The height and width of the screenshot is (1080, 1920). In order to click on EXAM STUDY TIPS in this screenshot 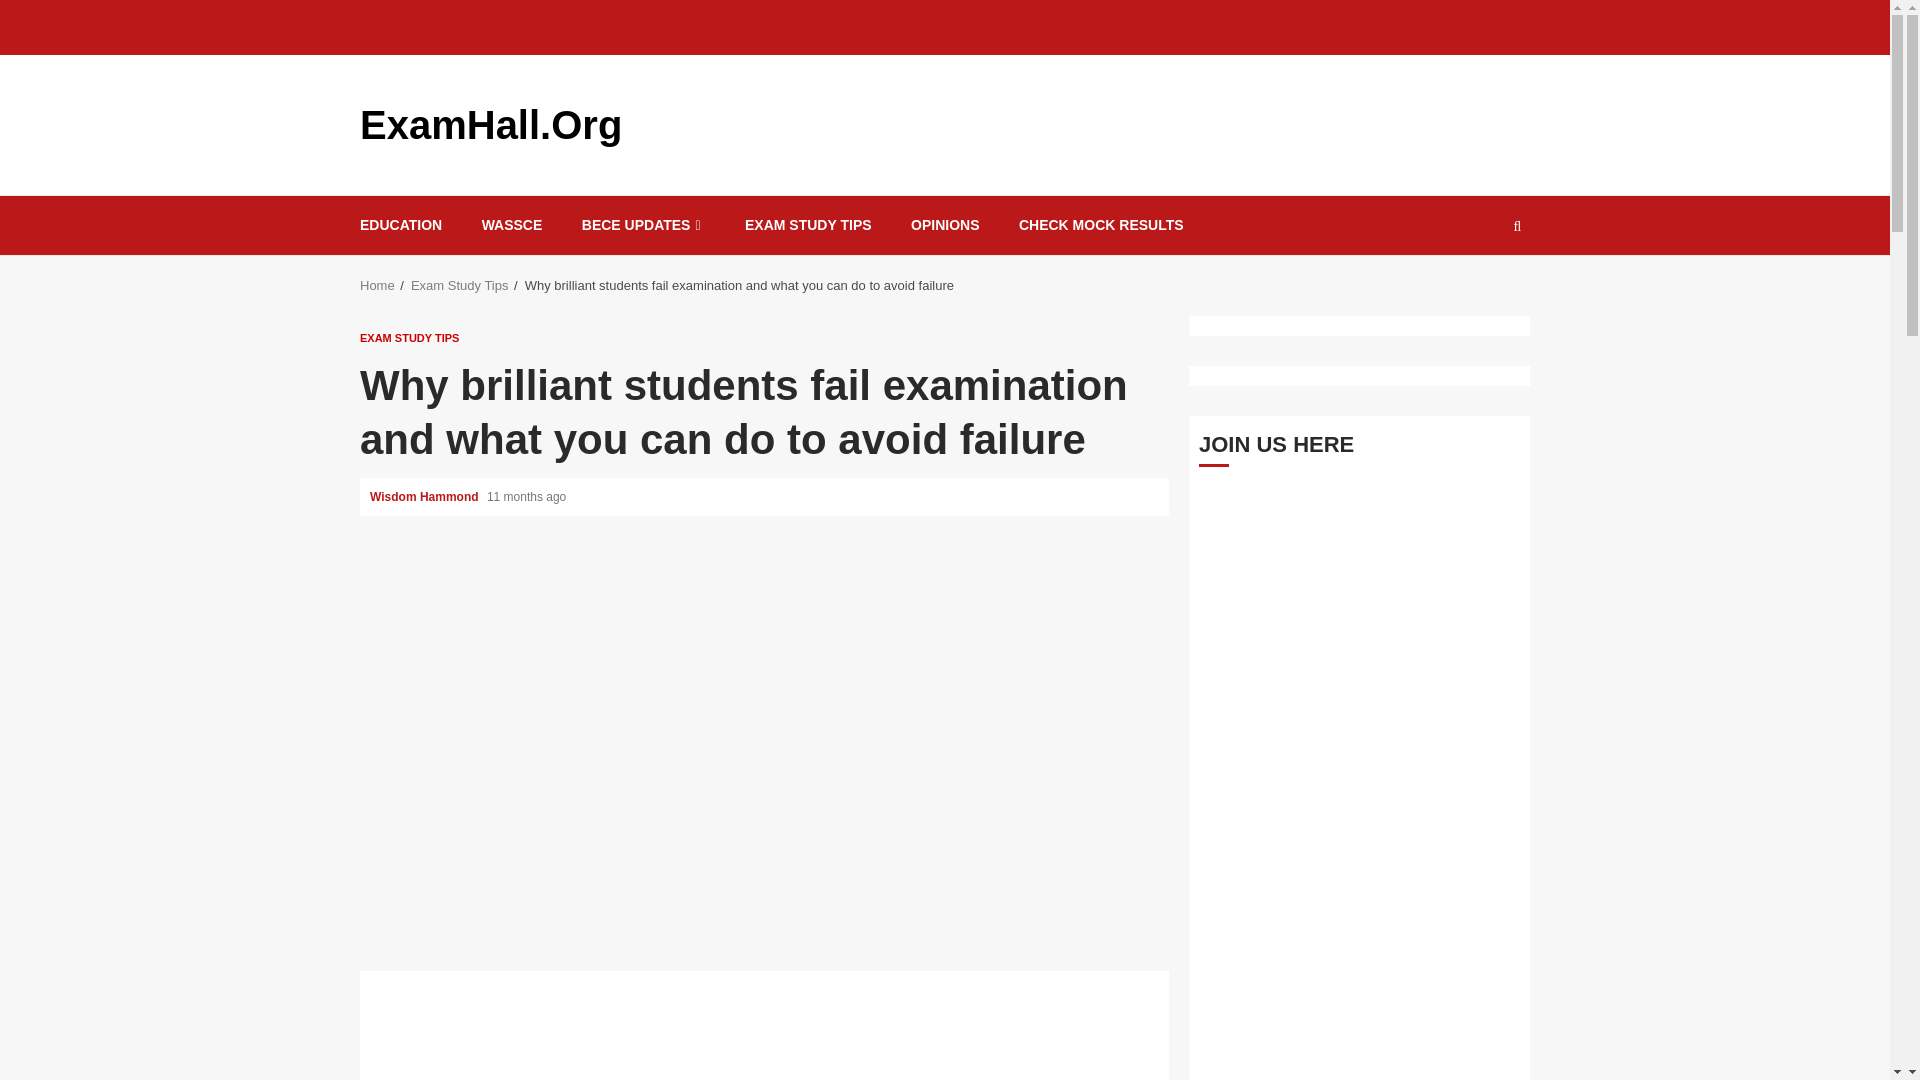, I will do `click(808, 226)`.